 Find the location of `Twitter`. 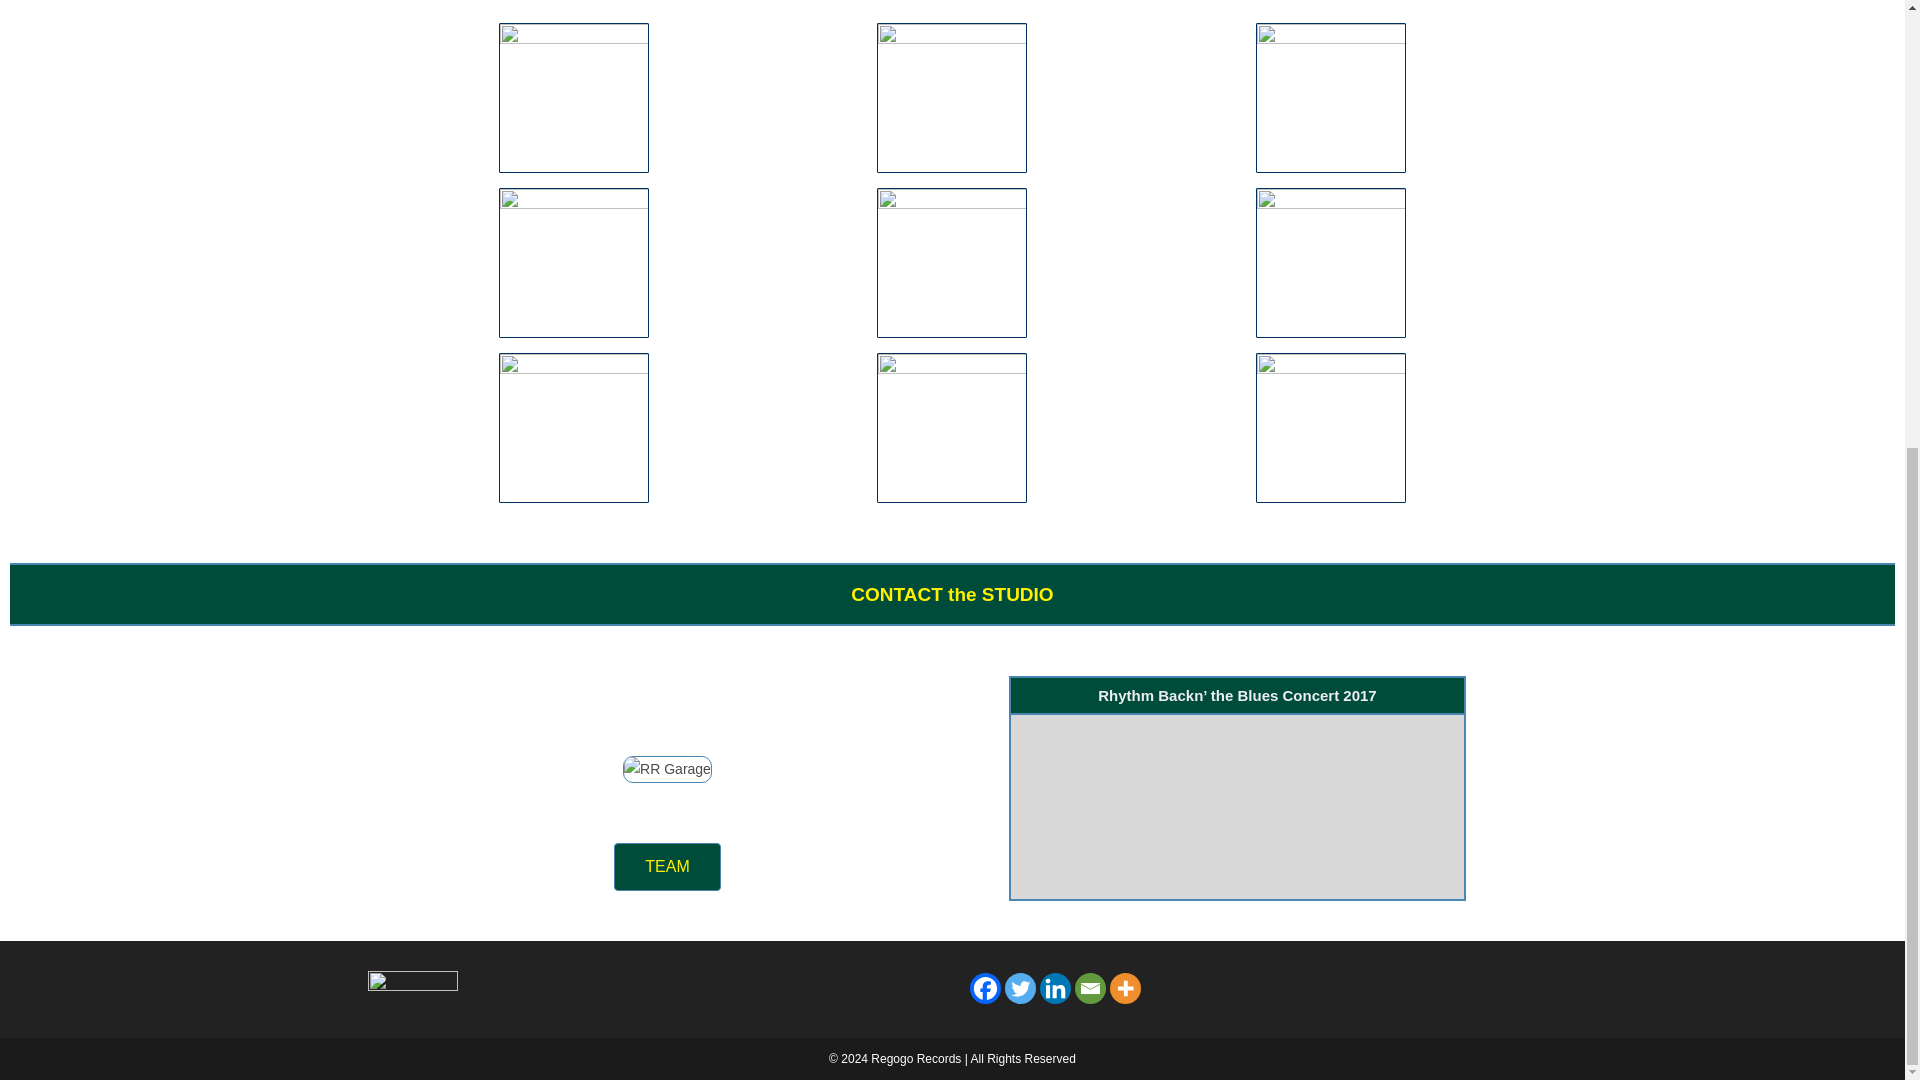

Twitter is located at coordinates (1019, 988).